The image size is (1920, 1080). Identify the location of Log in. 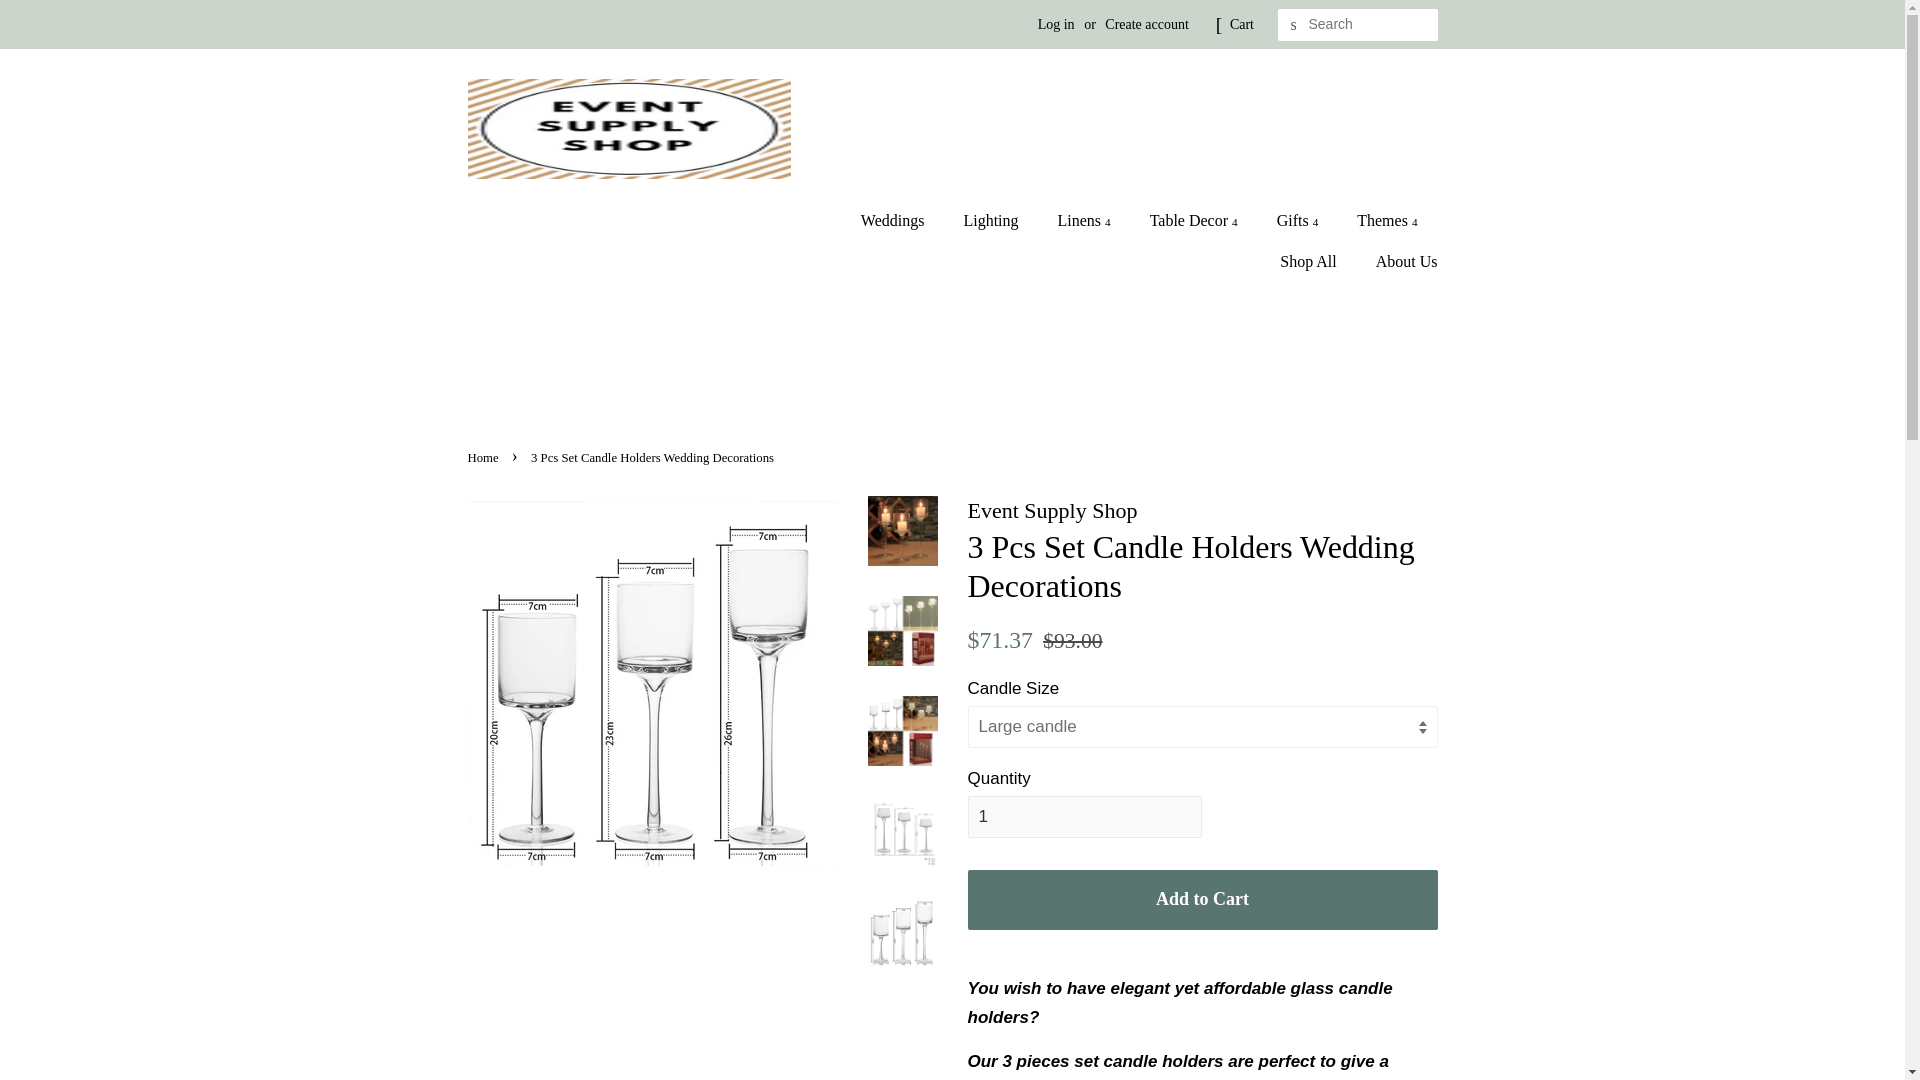
(1056, 24).